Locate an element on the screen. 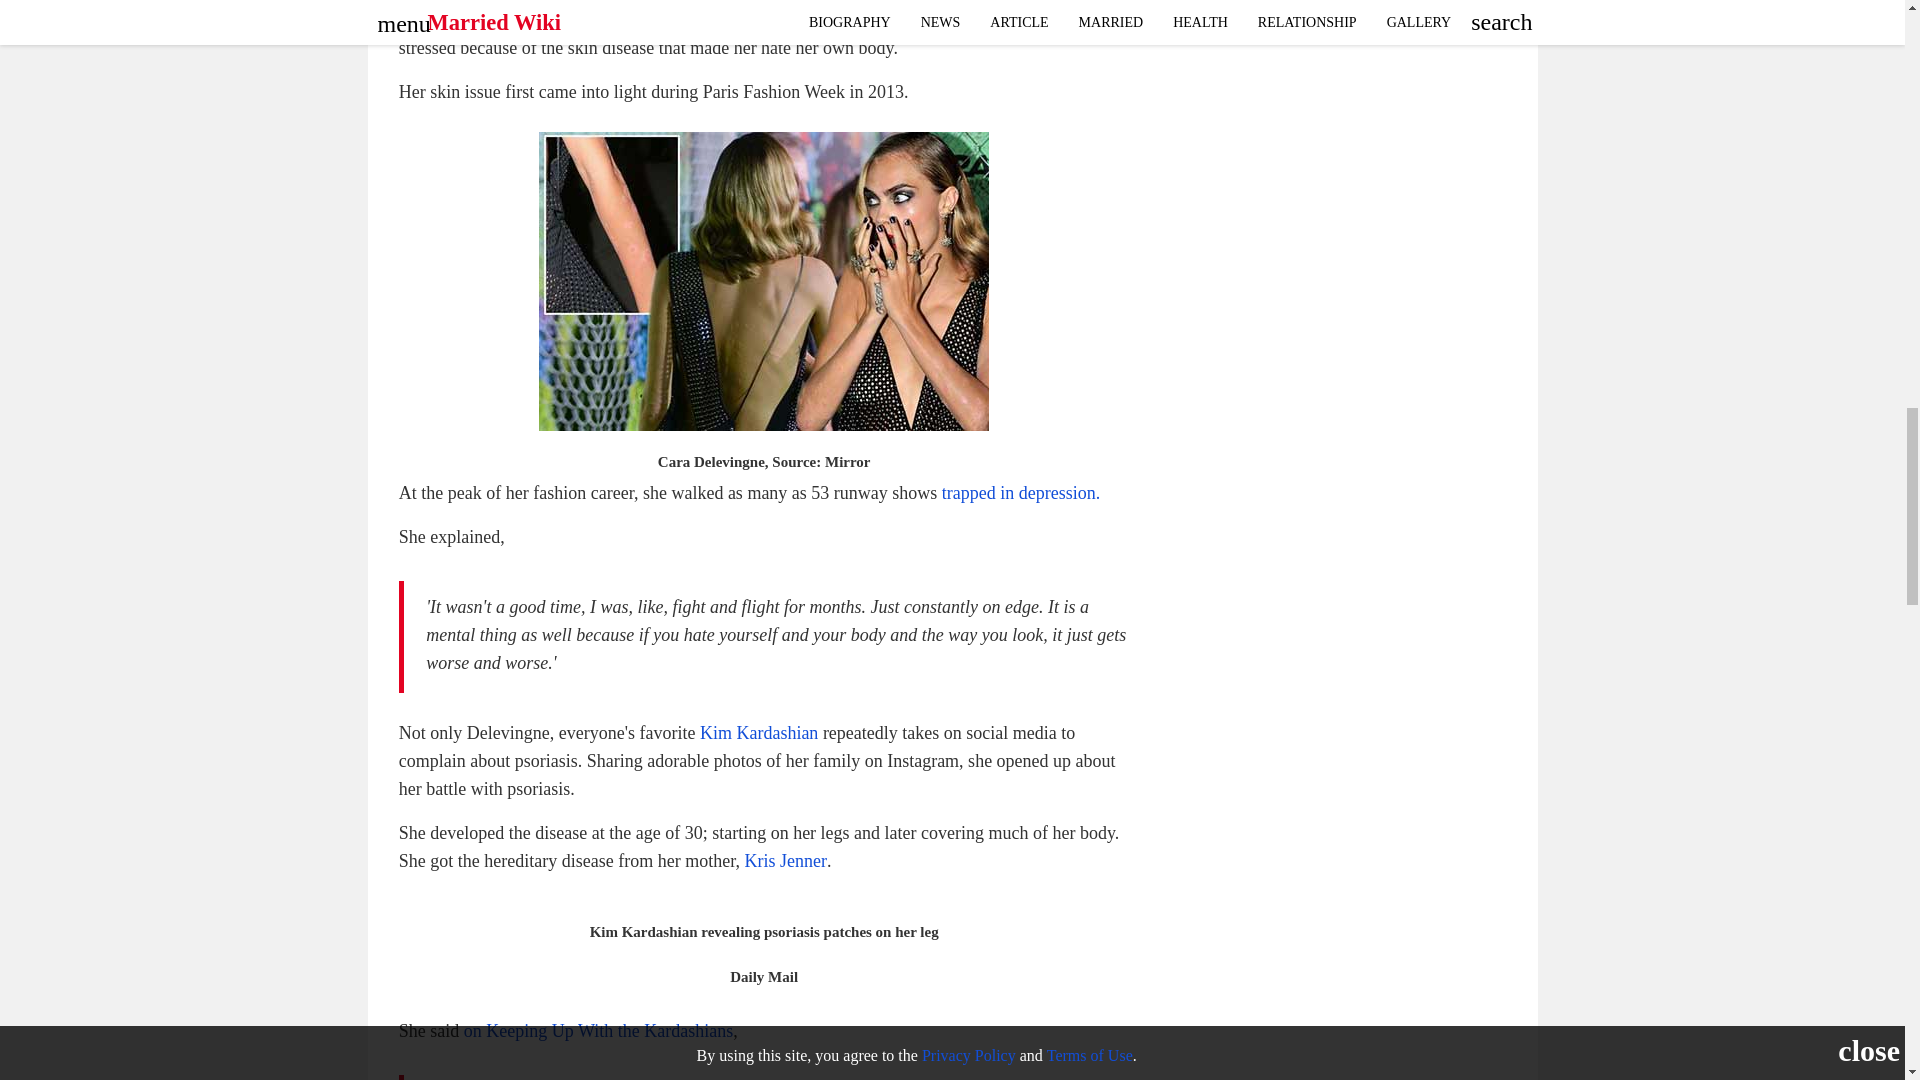  Cara Delevingne is located at coordinates (460, 1).